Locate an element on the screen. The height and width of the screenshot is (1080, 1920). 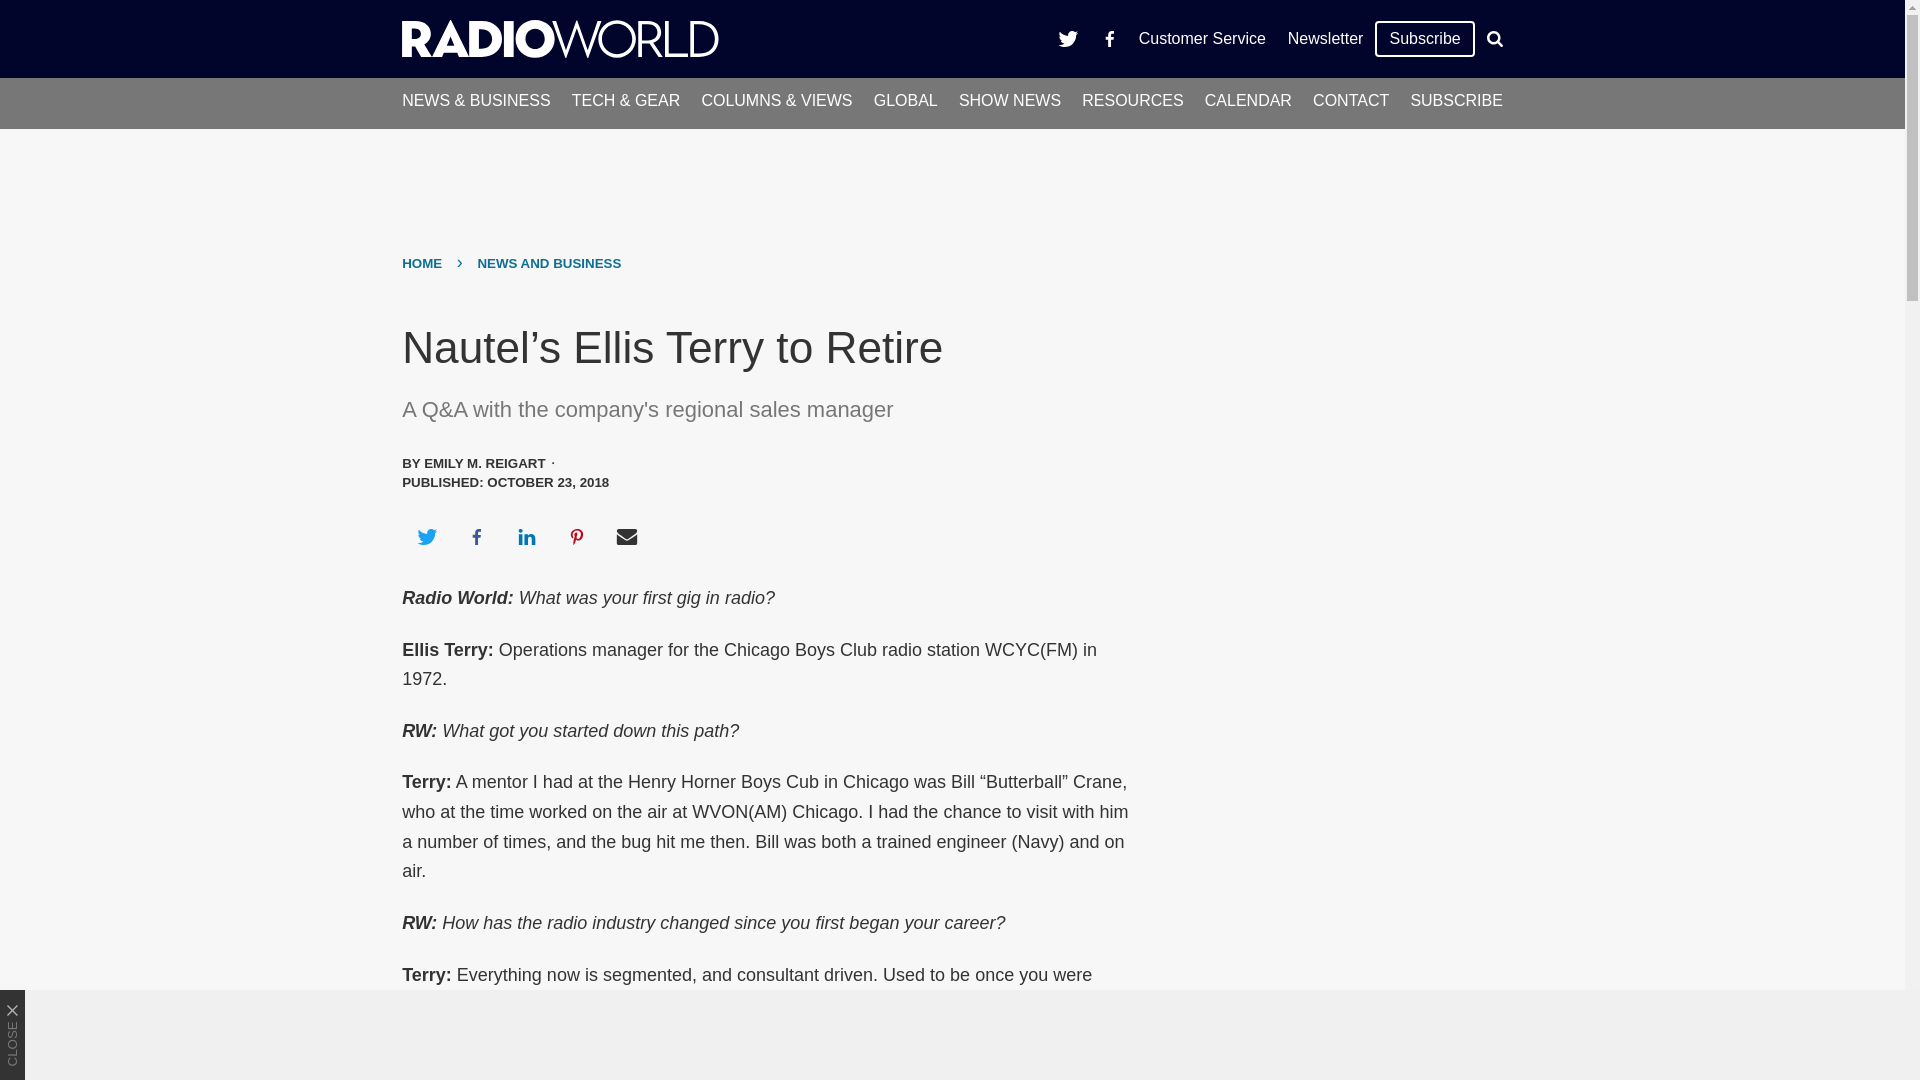
Share on Pinterest is located at coordinates (577, 536).